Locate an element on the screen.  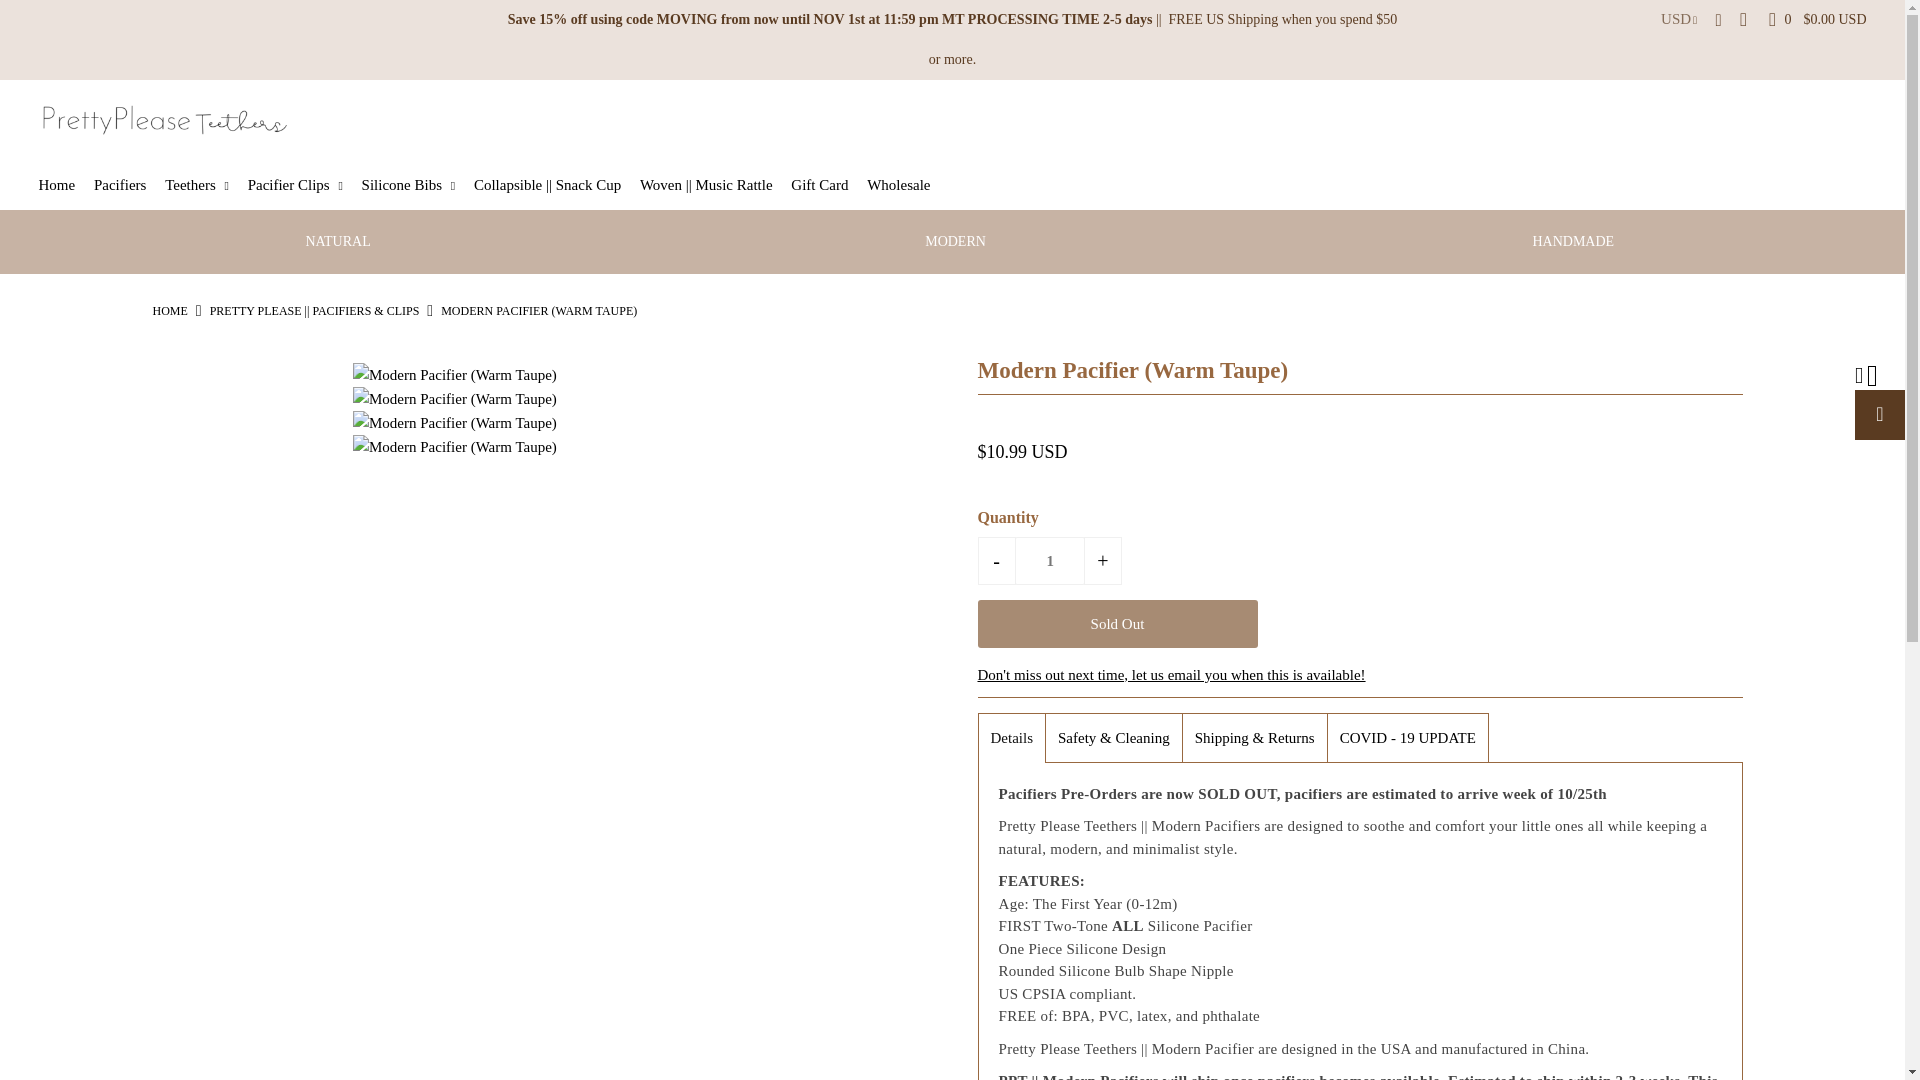
Pacifiers is located at coordinates (128, 185).